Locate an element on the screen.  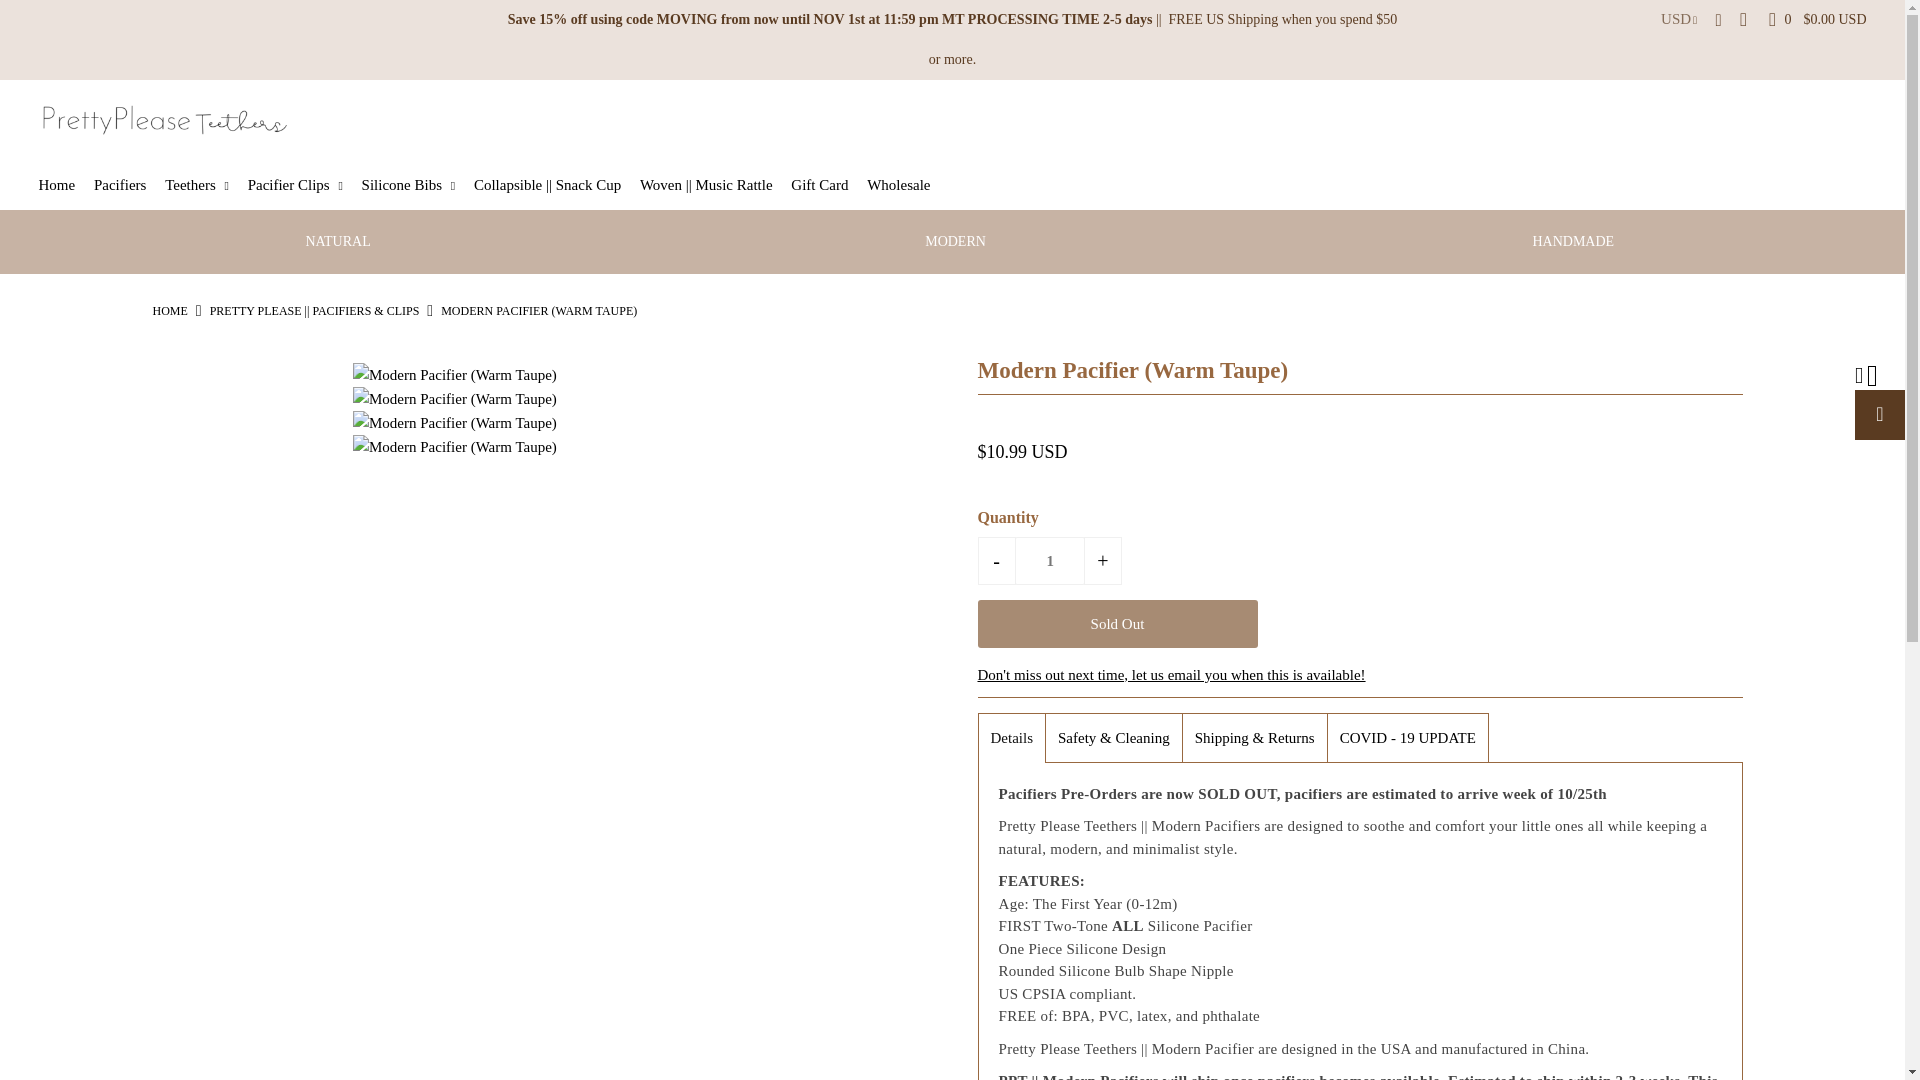
Pacifiers is located at coordinates (128, 185).